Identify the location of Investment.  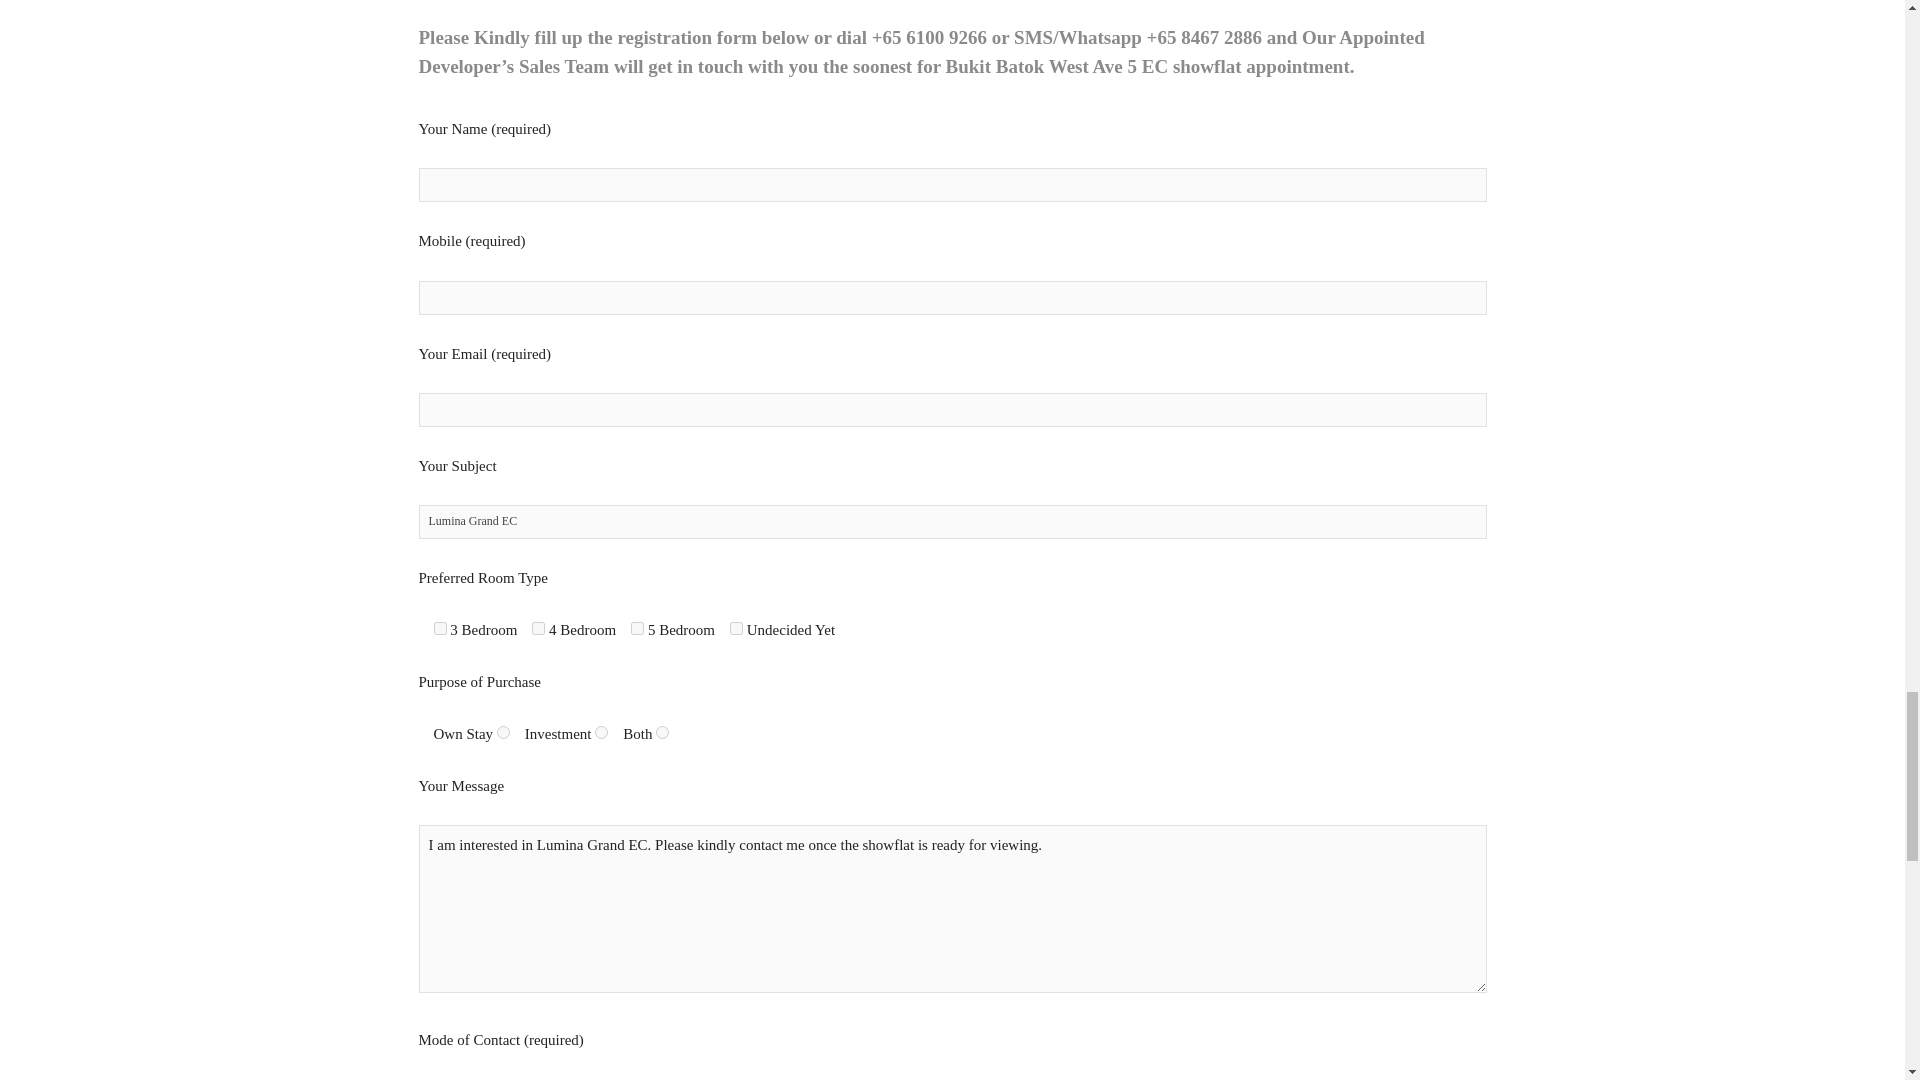
(602, 732).